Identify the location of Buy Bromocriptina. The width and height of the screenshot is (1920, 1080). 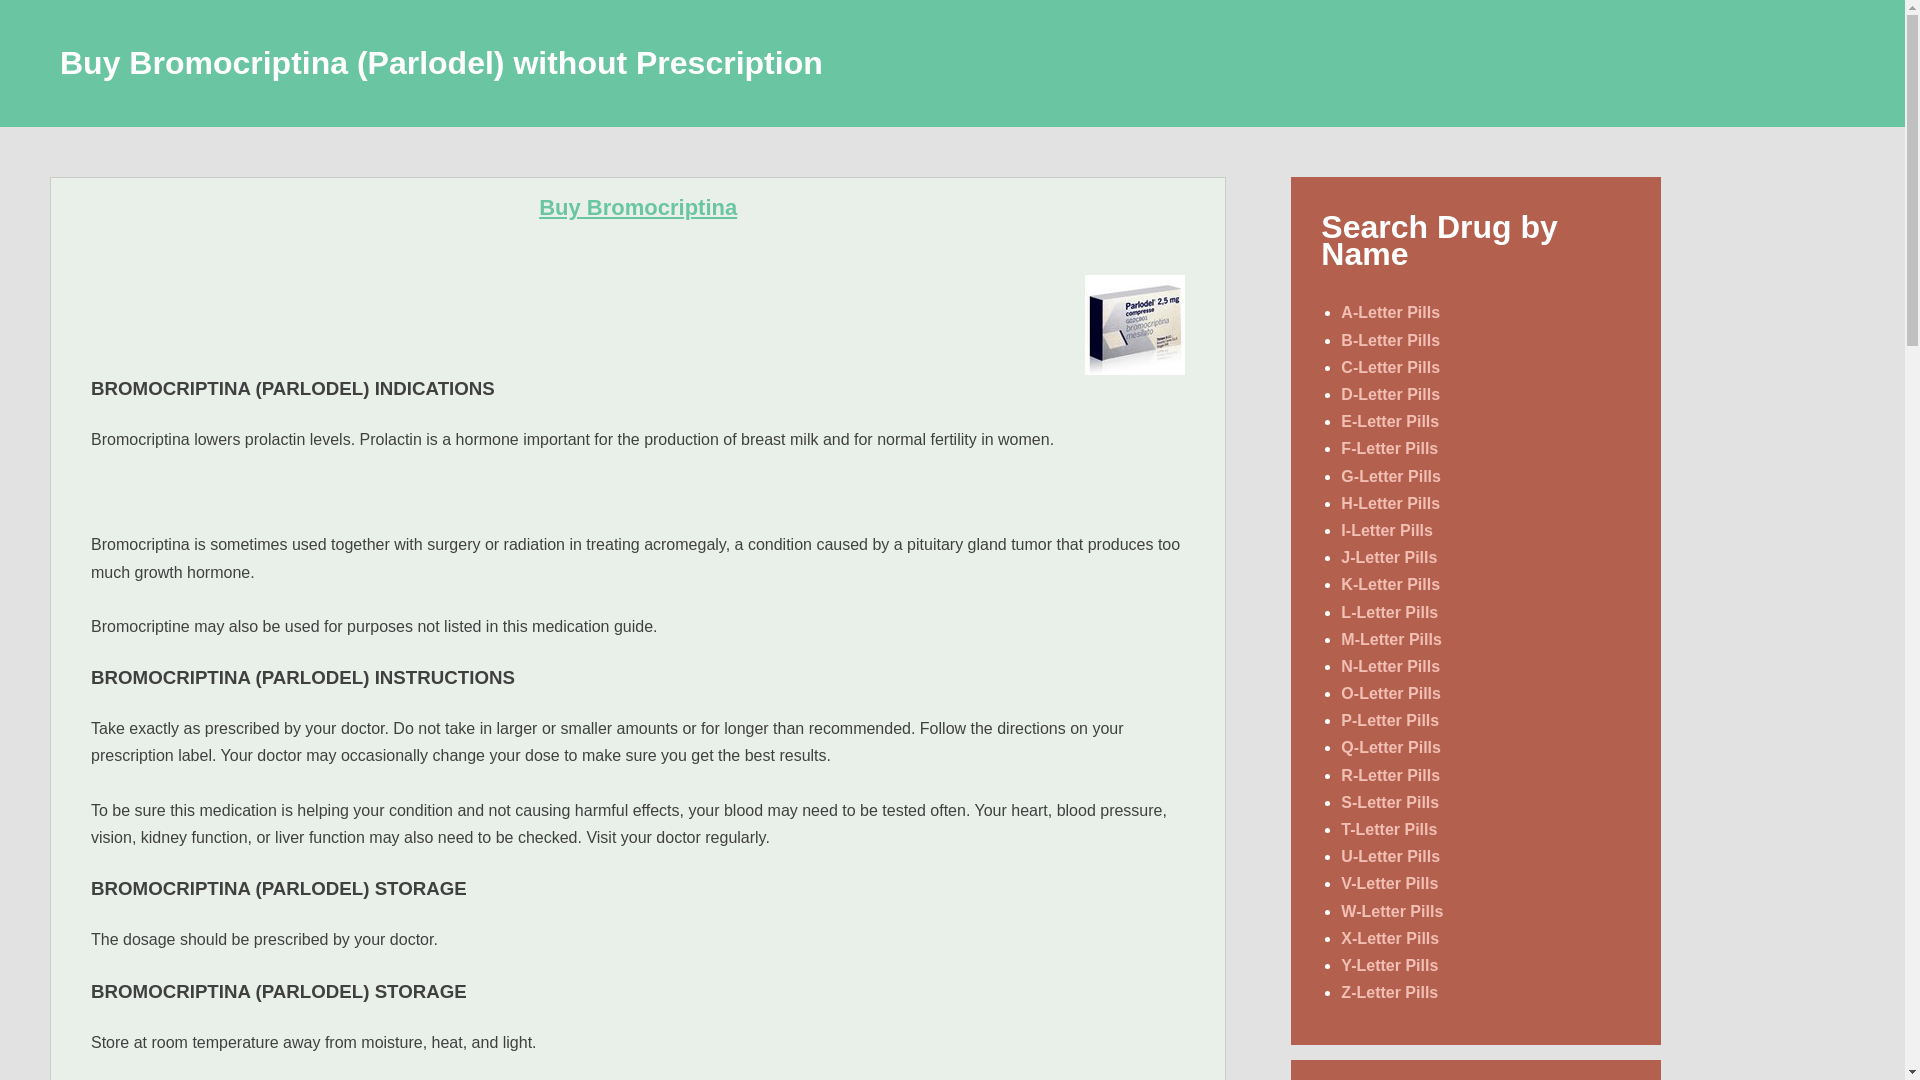
(638, 208).